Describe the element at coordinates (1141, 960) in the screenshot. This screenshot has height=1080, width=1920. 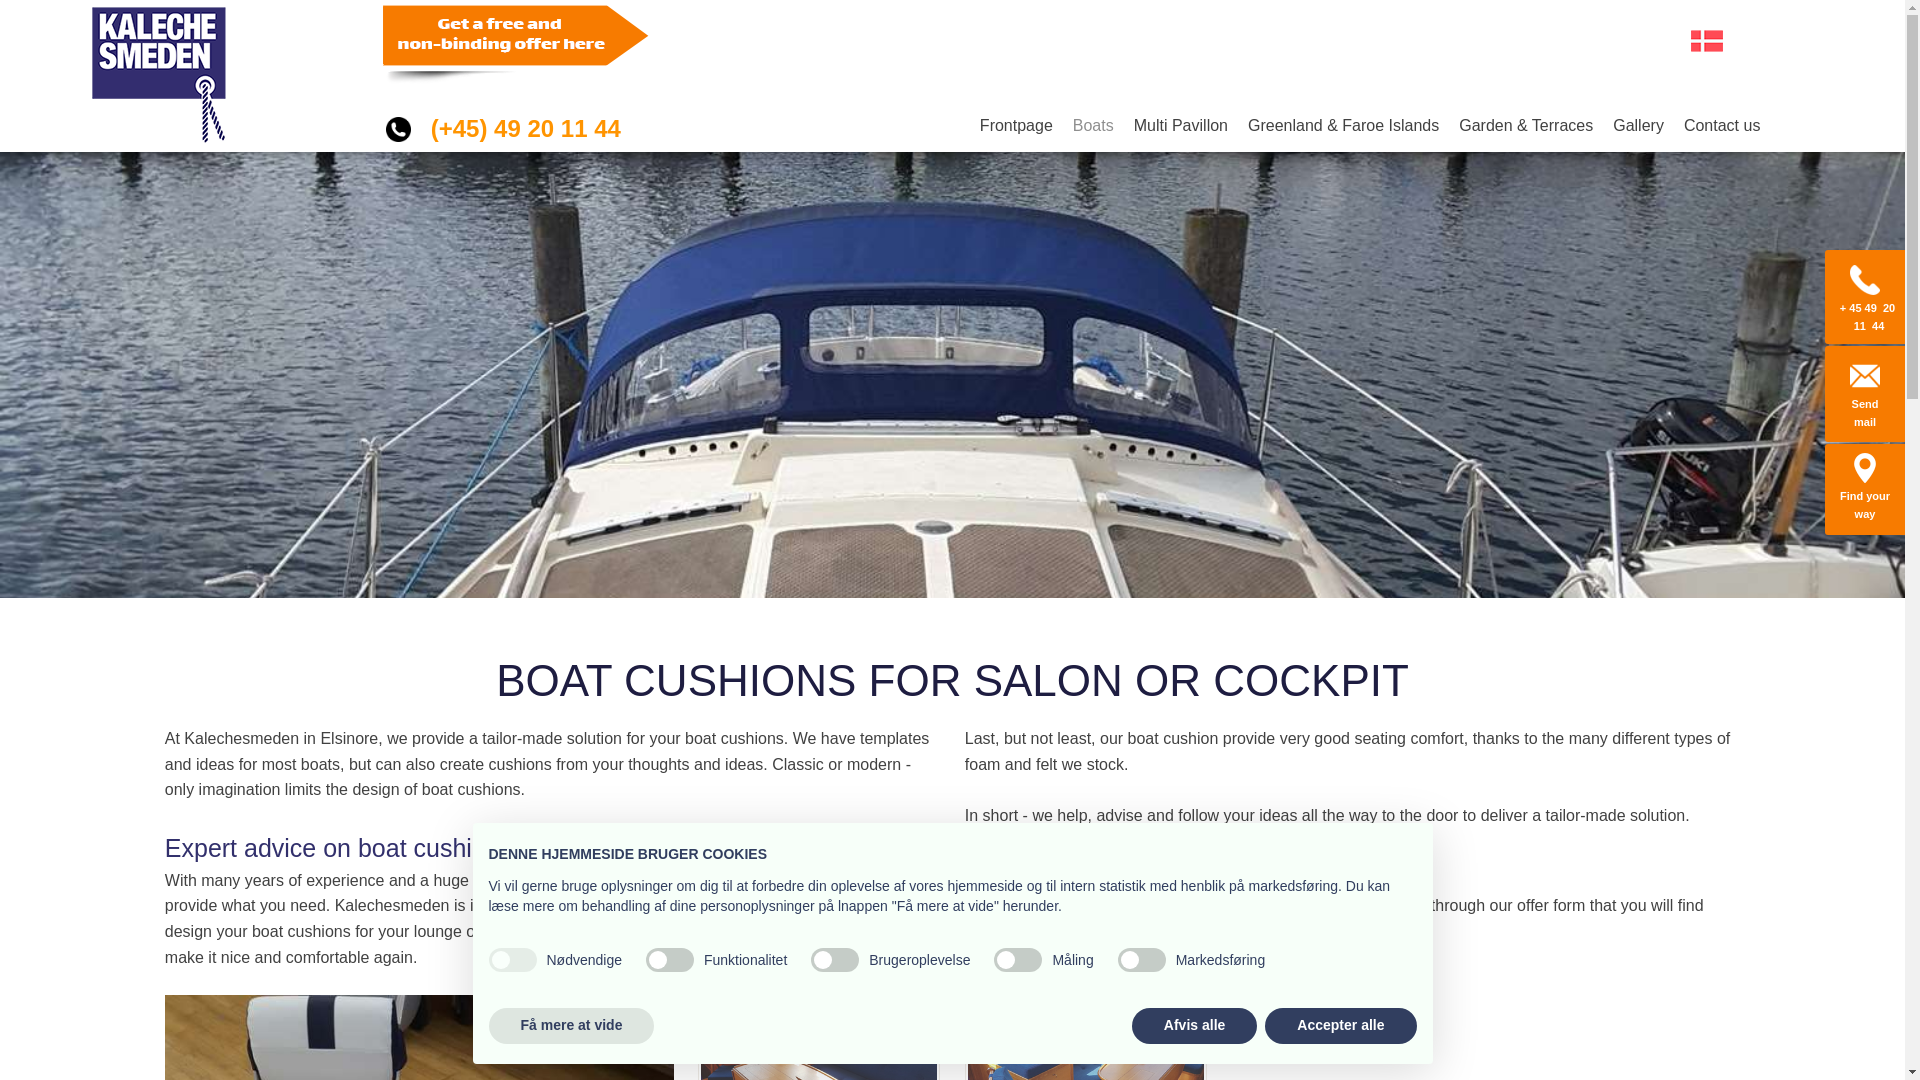
I see `false` at that location.